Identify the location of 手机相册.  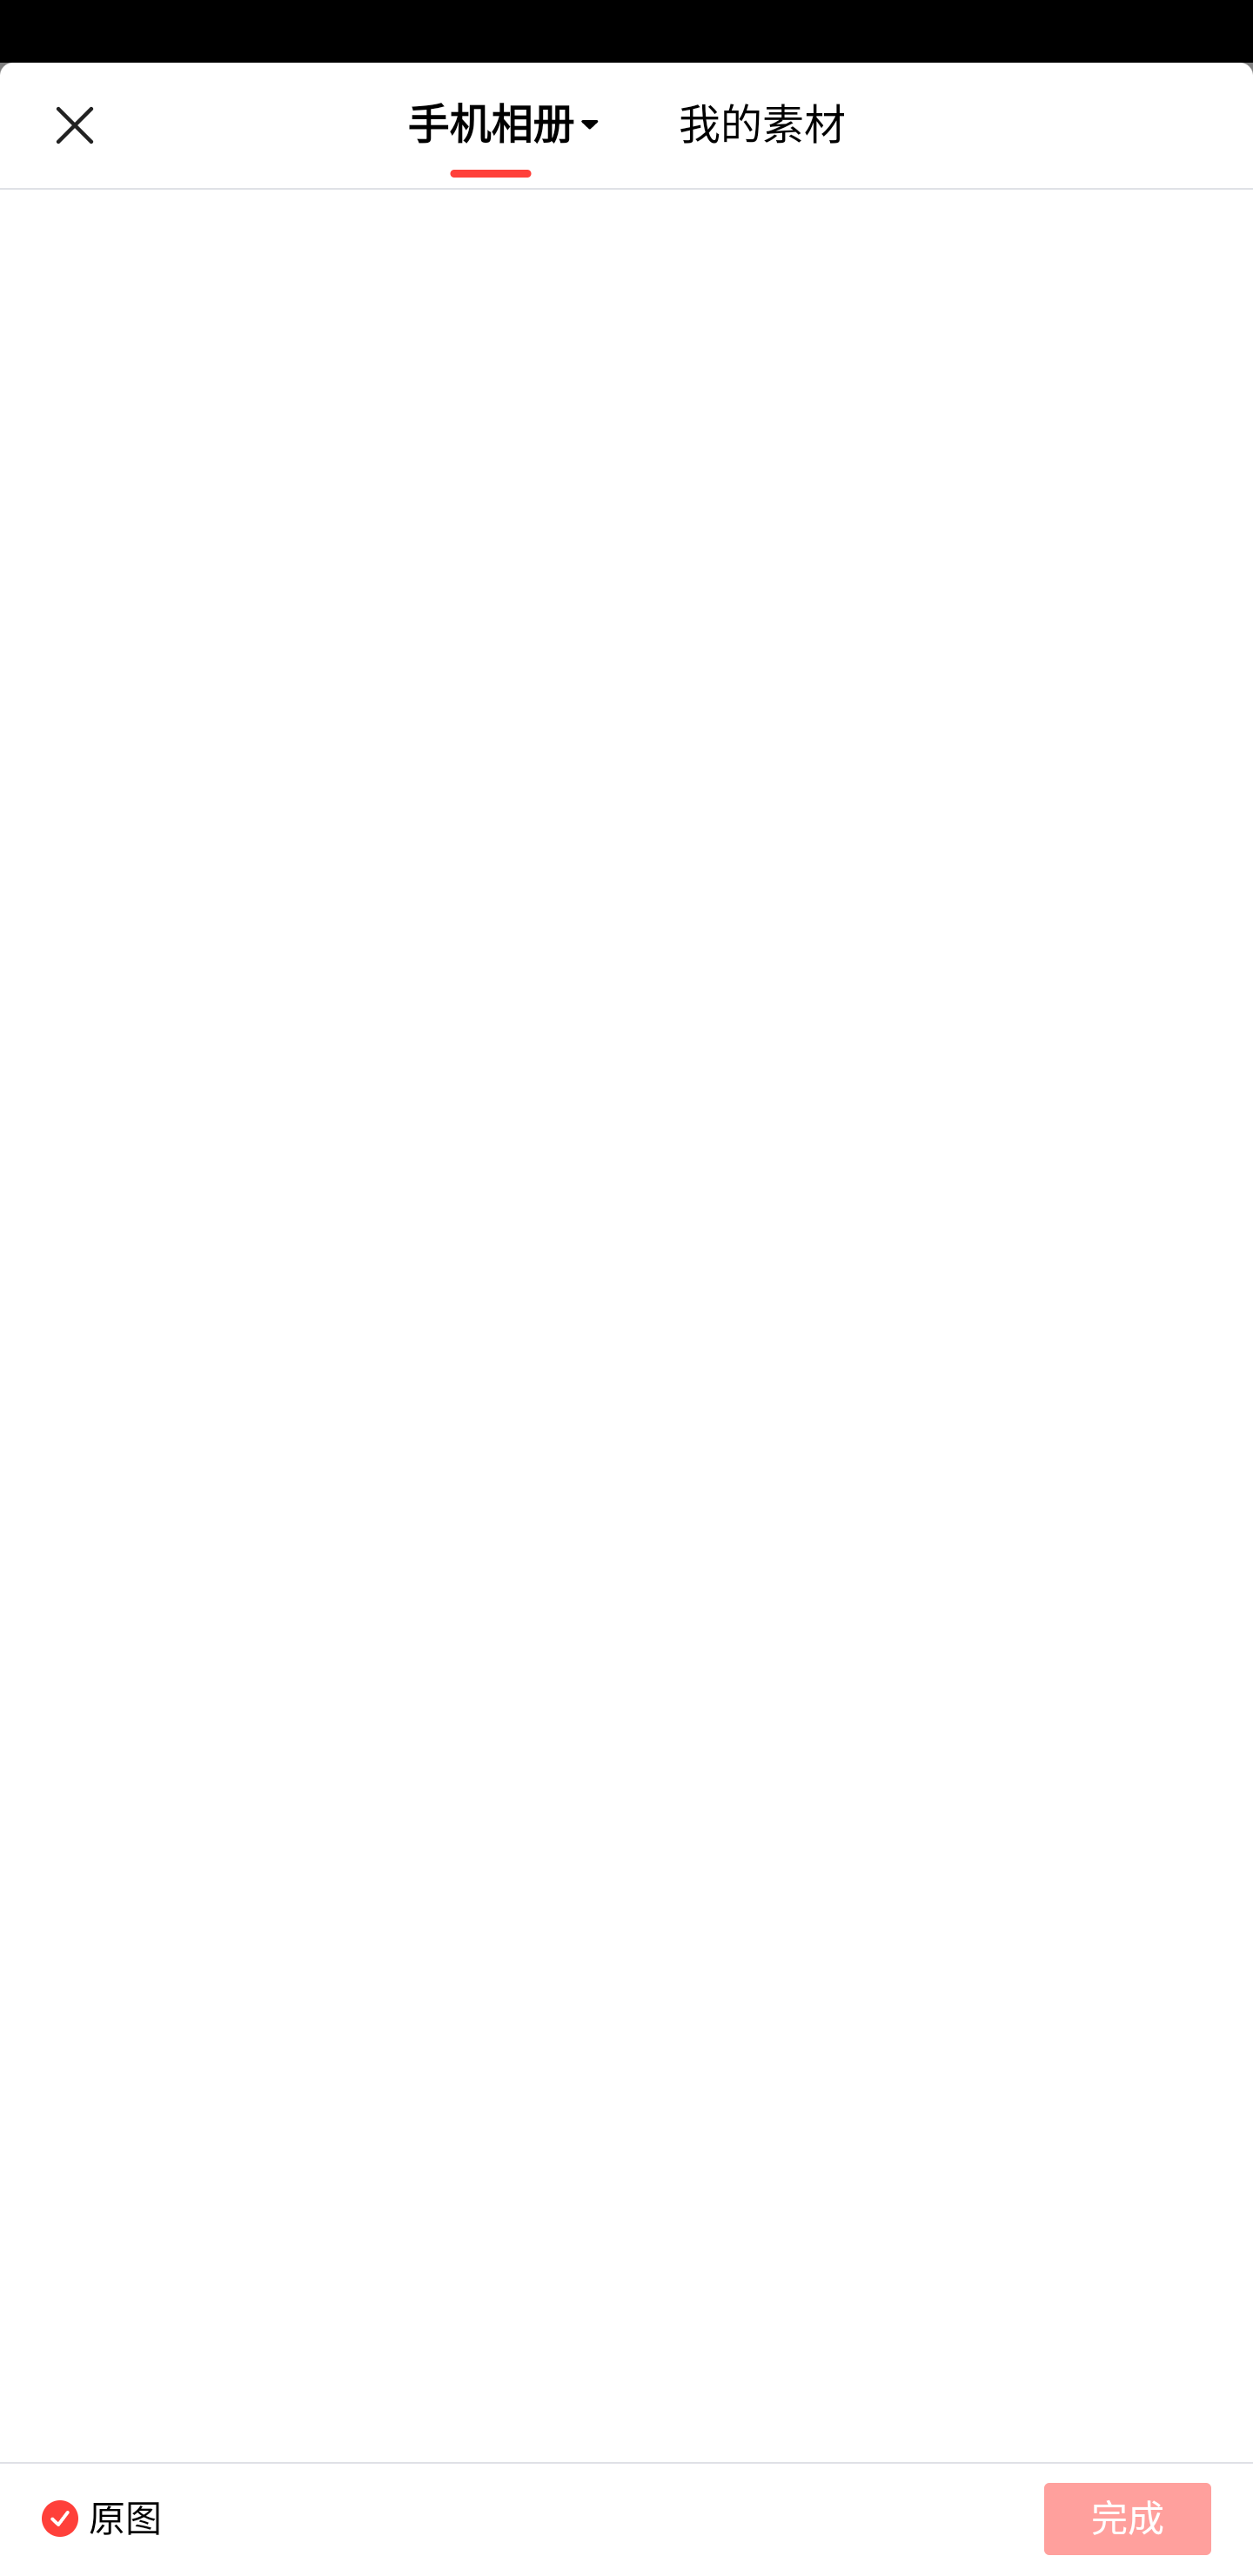
(491, 124).